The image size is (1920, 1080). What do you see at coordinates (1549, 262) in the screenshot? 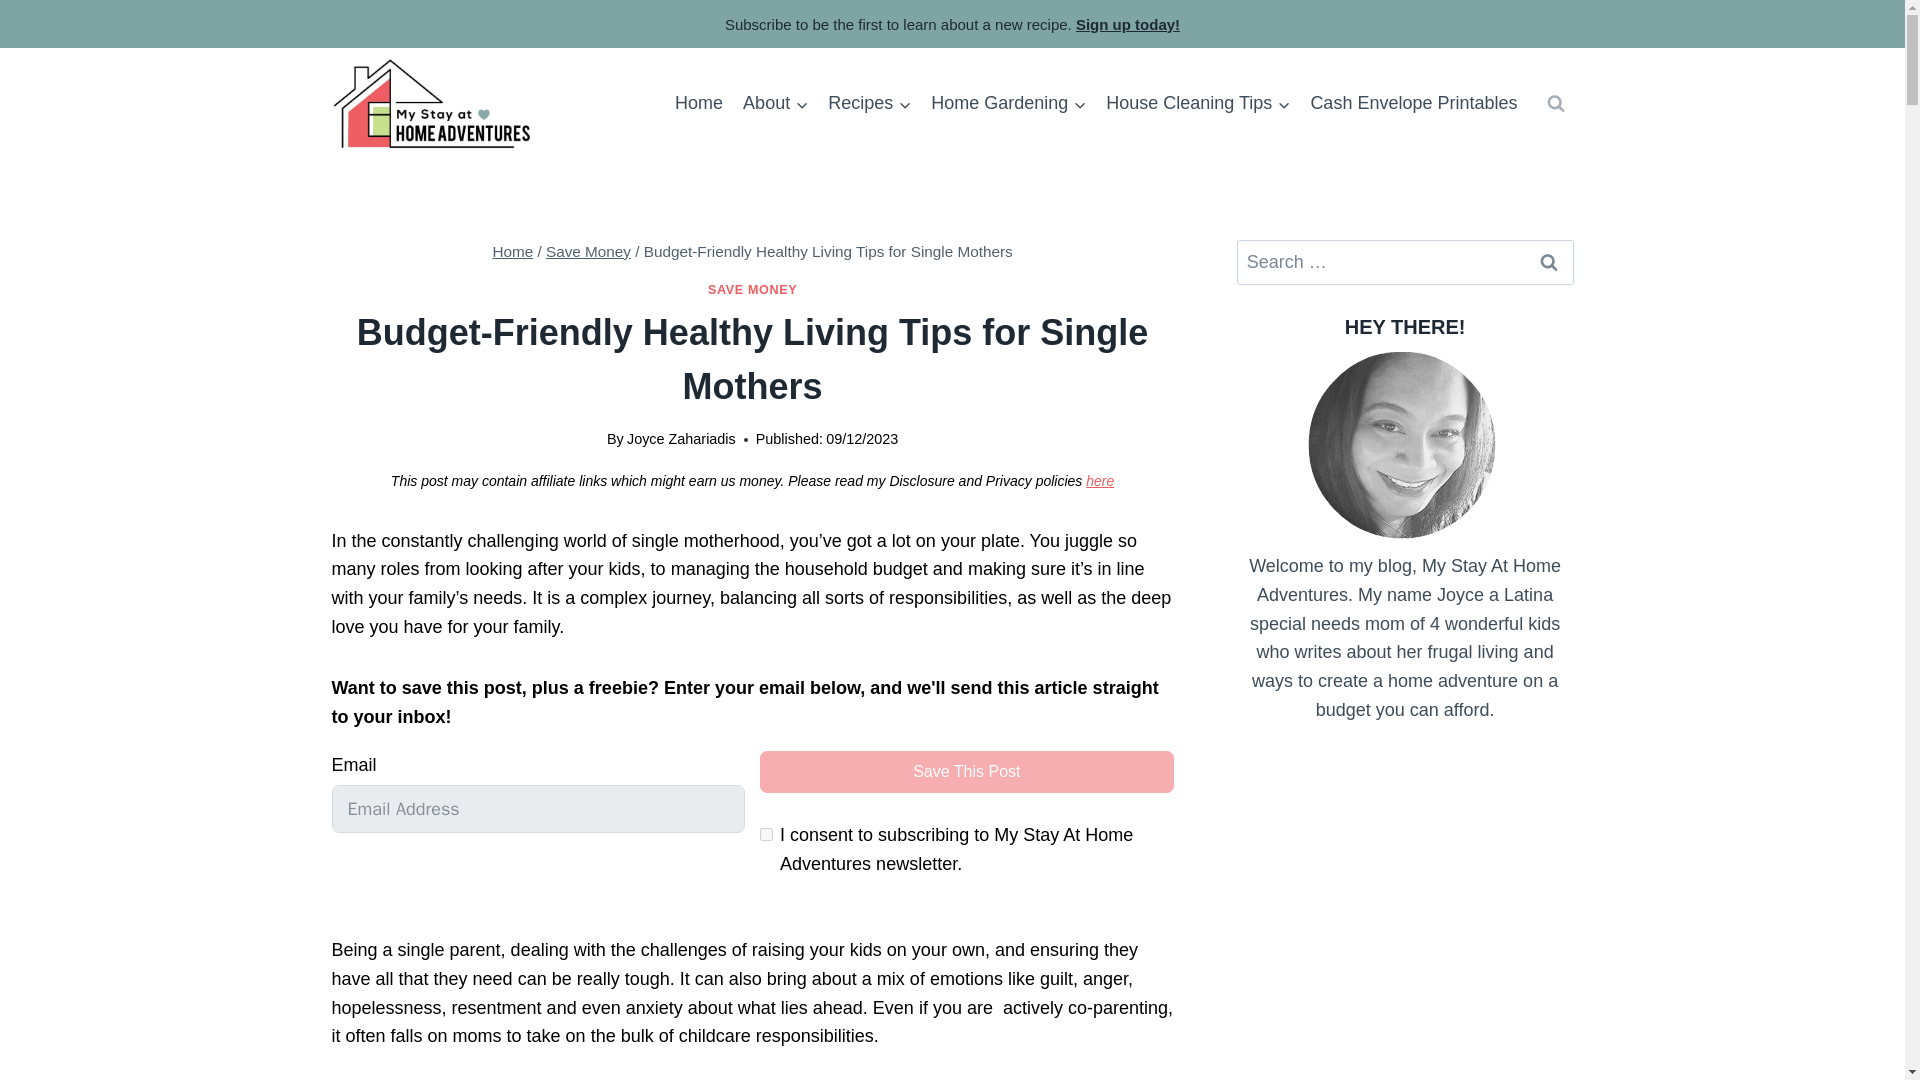
I see `Search` at bounding box center [1549, 262].